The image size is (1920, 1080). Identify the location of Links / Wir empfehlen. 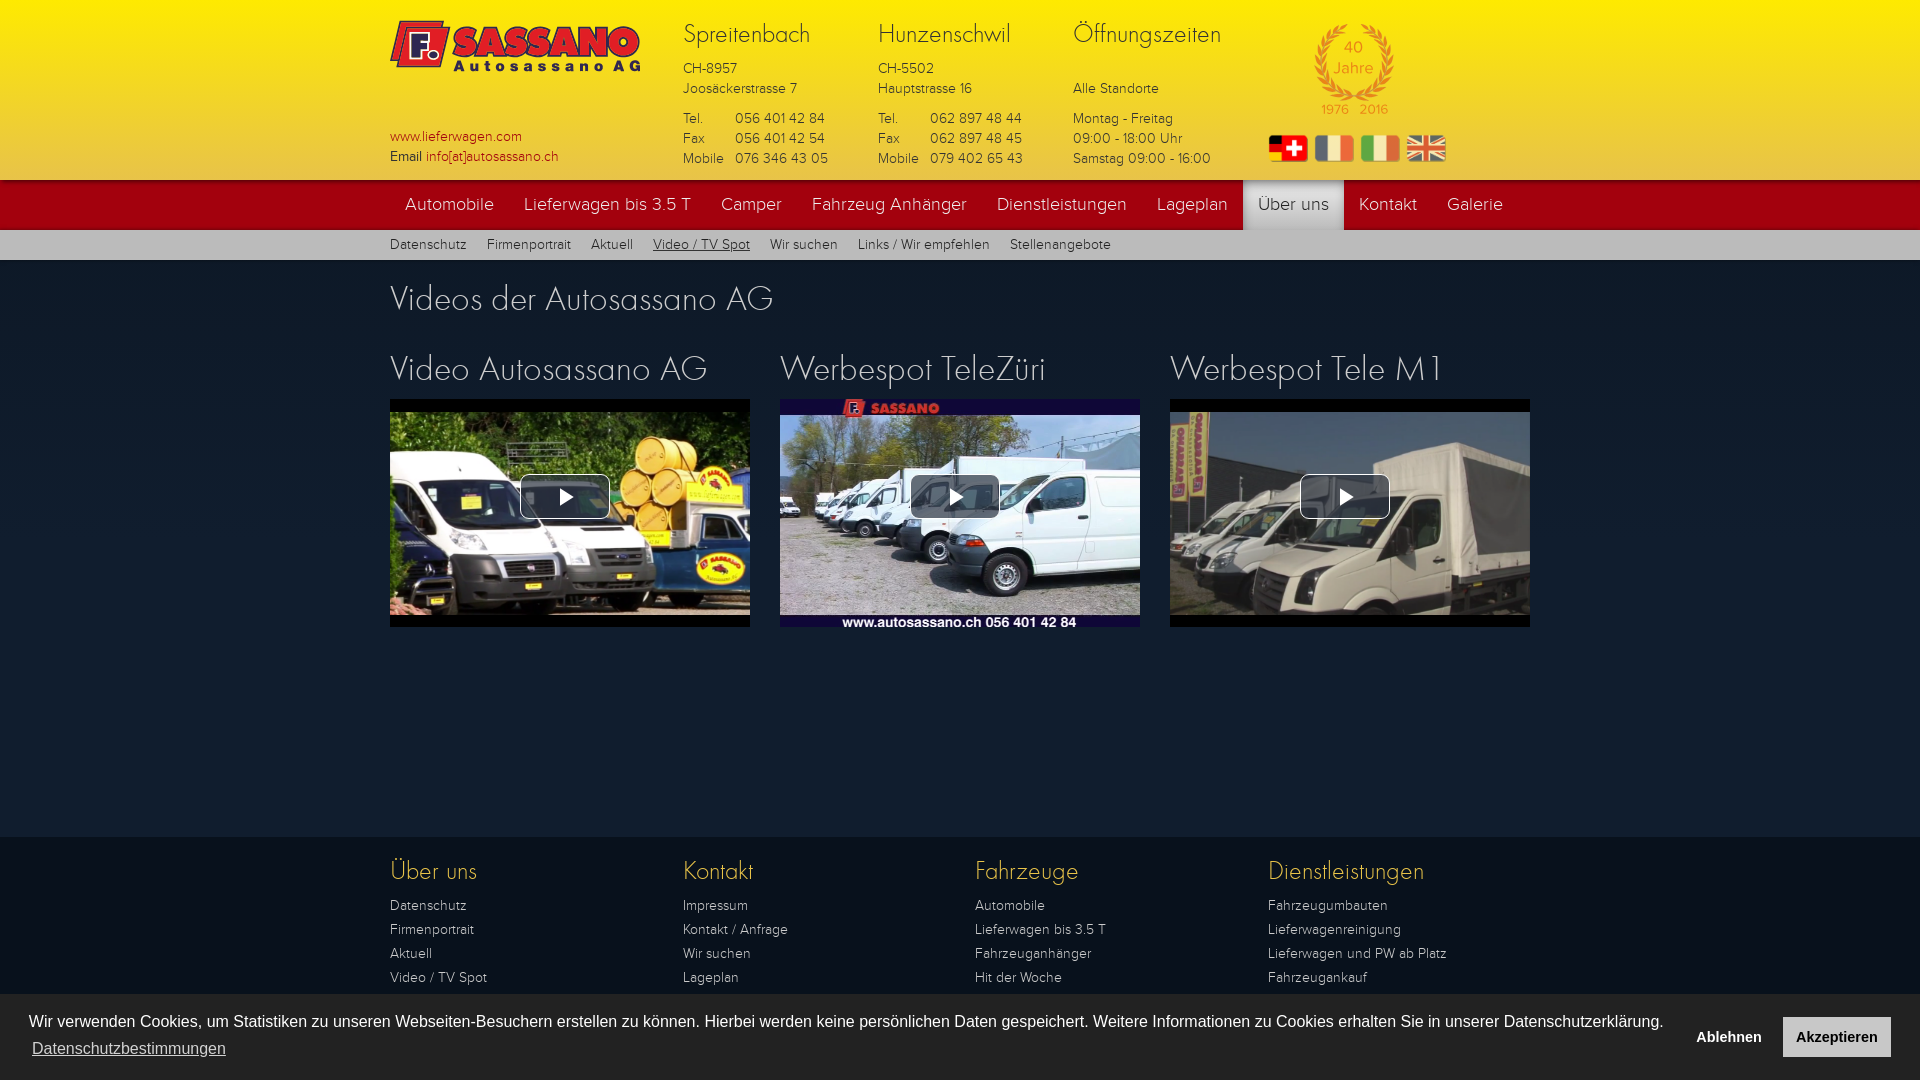
(456, 1002).